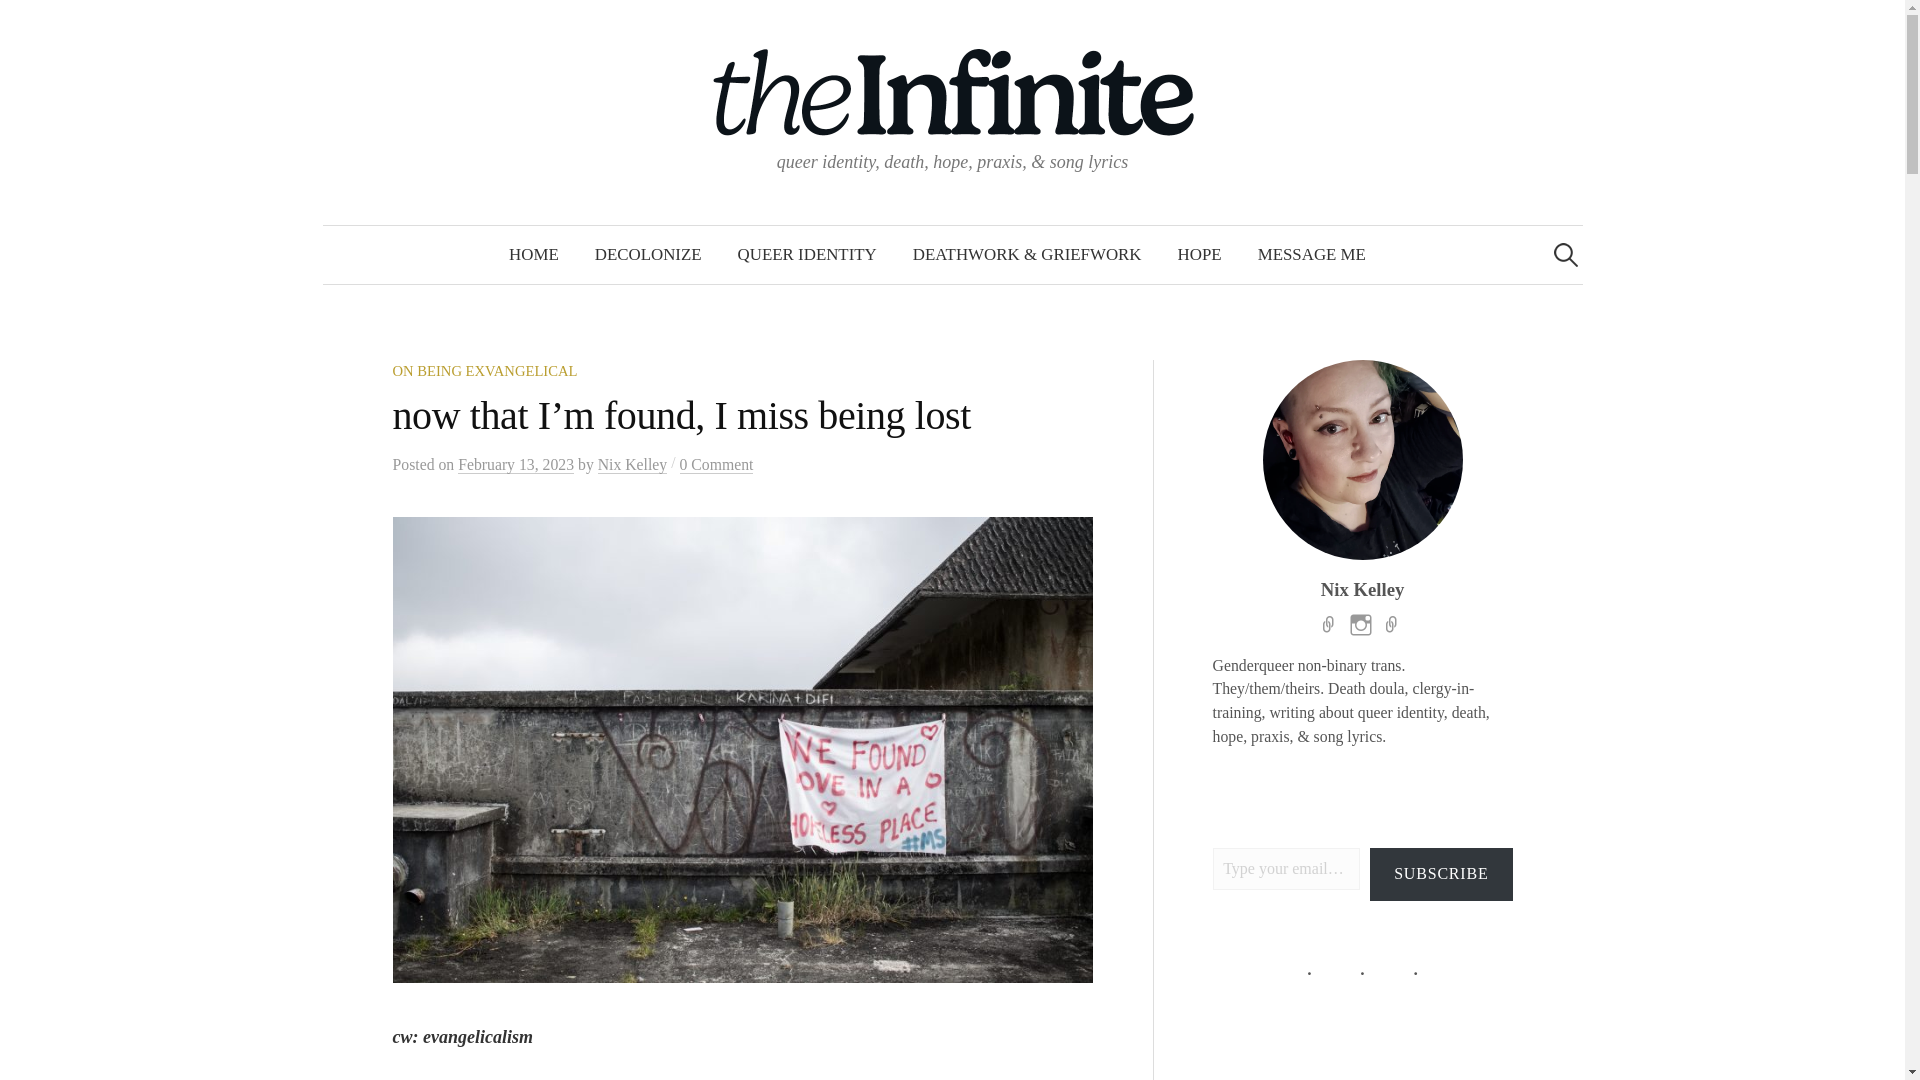 The width and height of the screenshot is (1920, 1080). Describe the element at coordinates (632, 464) in the screenshot. I see `View all posts by Nix Kelley` at that location.